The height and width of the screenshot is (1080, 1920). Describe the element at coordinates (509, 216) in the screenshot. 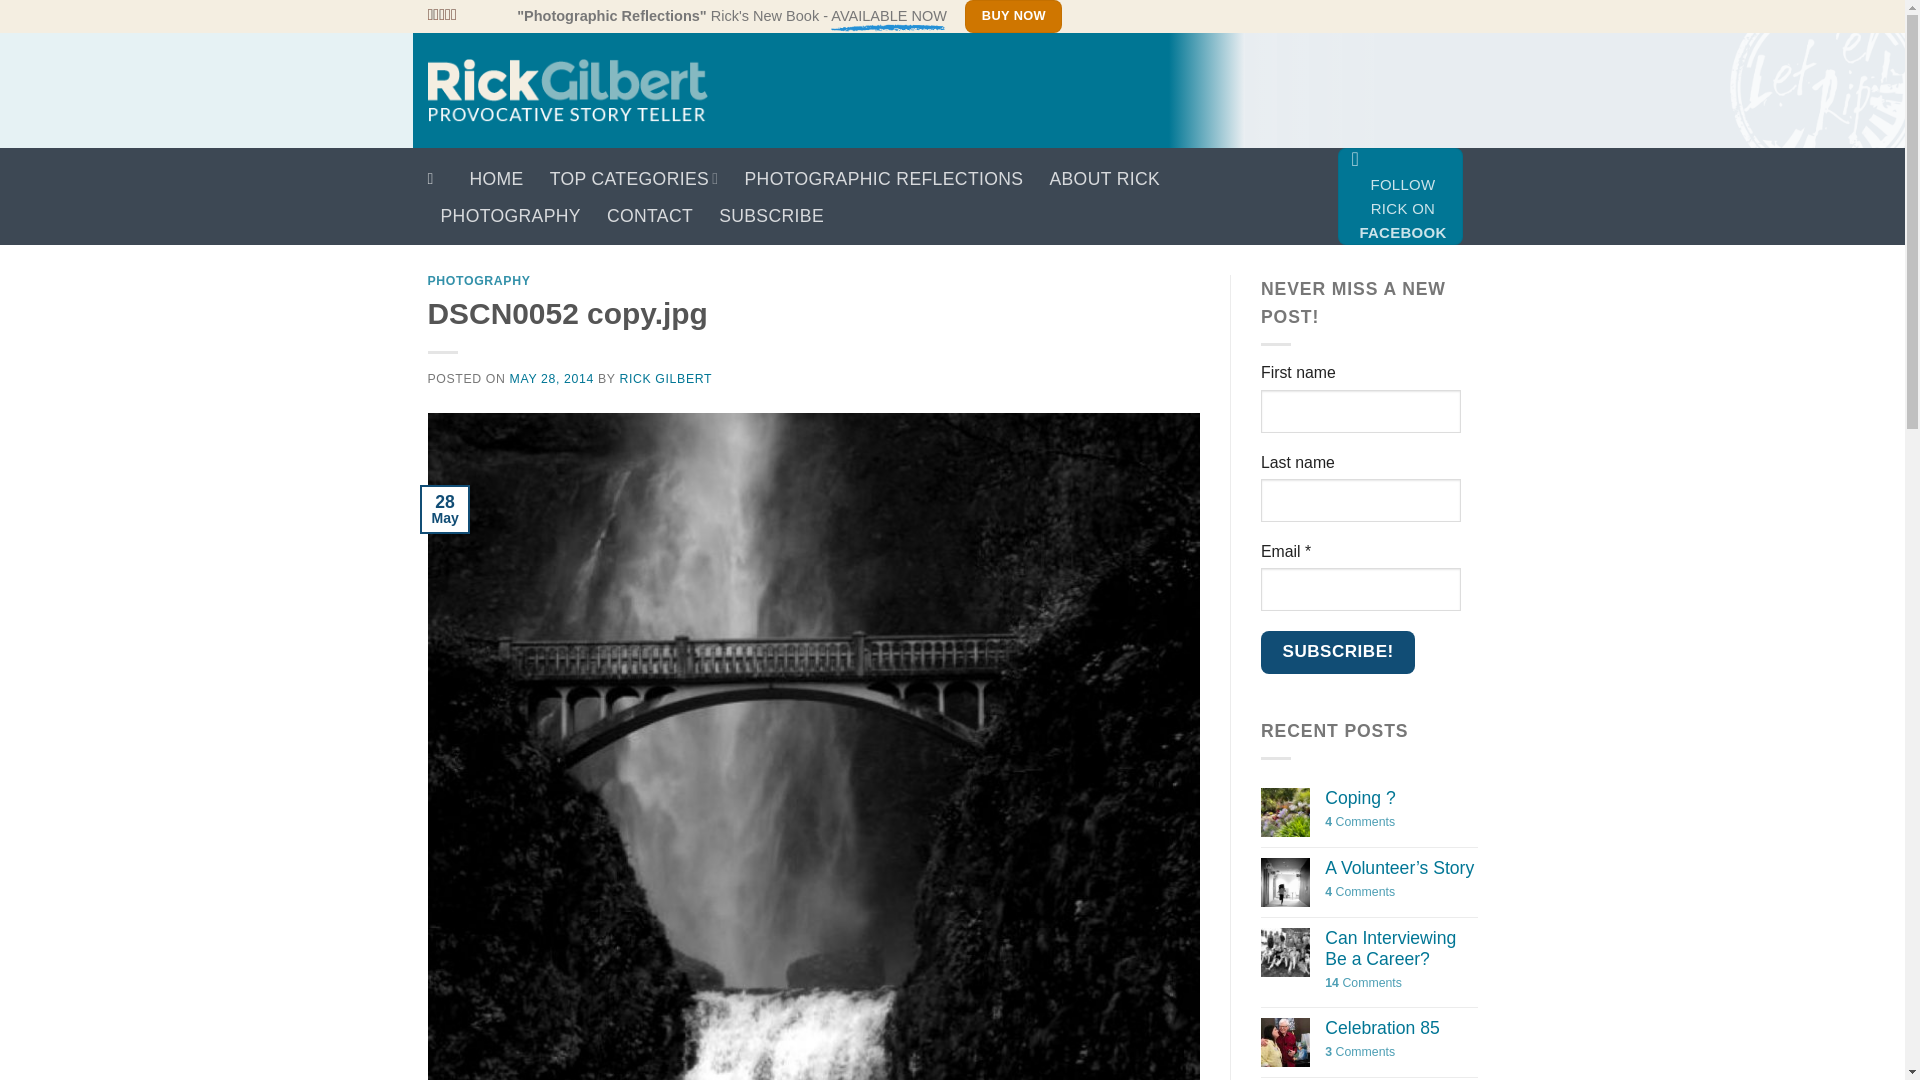

I see `PHOTOGRAPHY` at that location.